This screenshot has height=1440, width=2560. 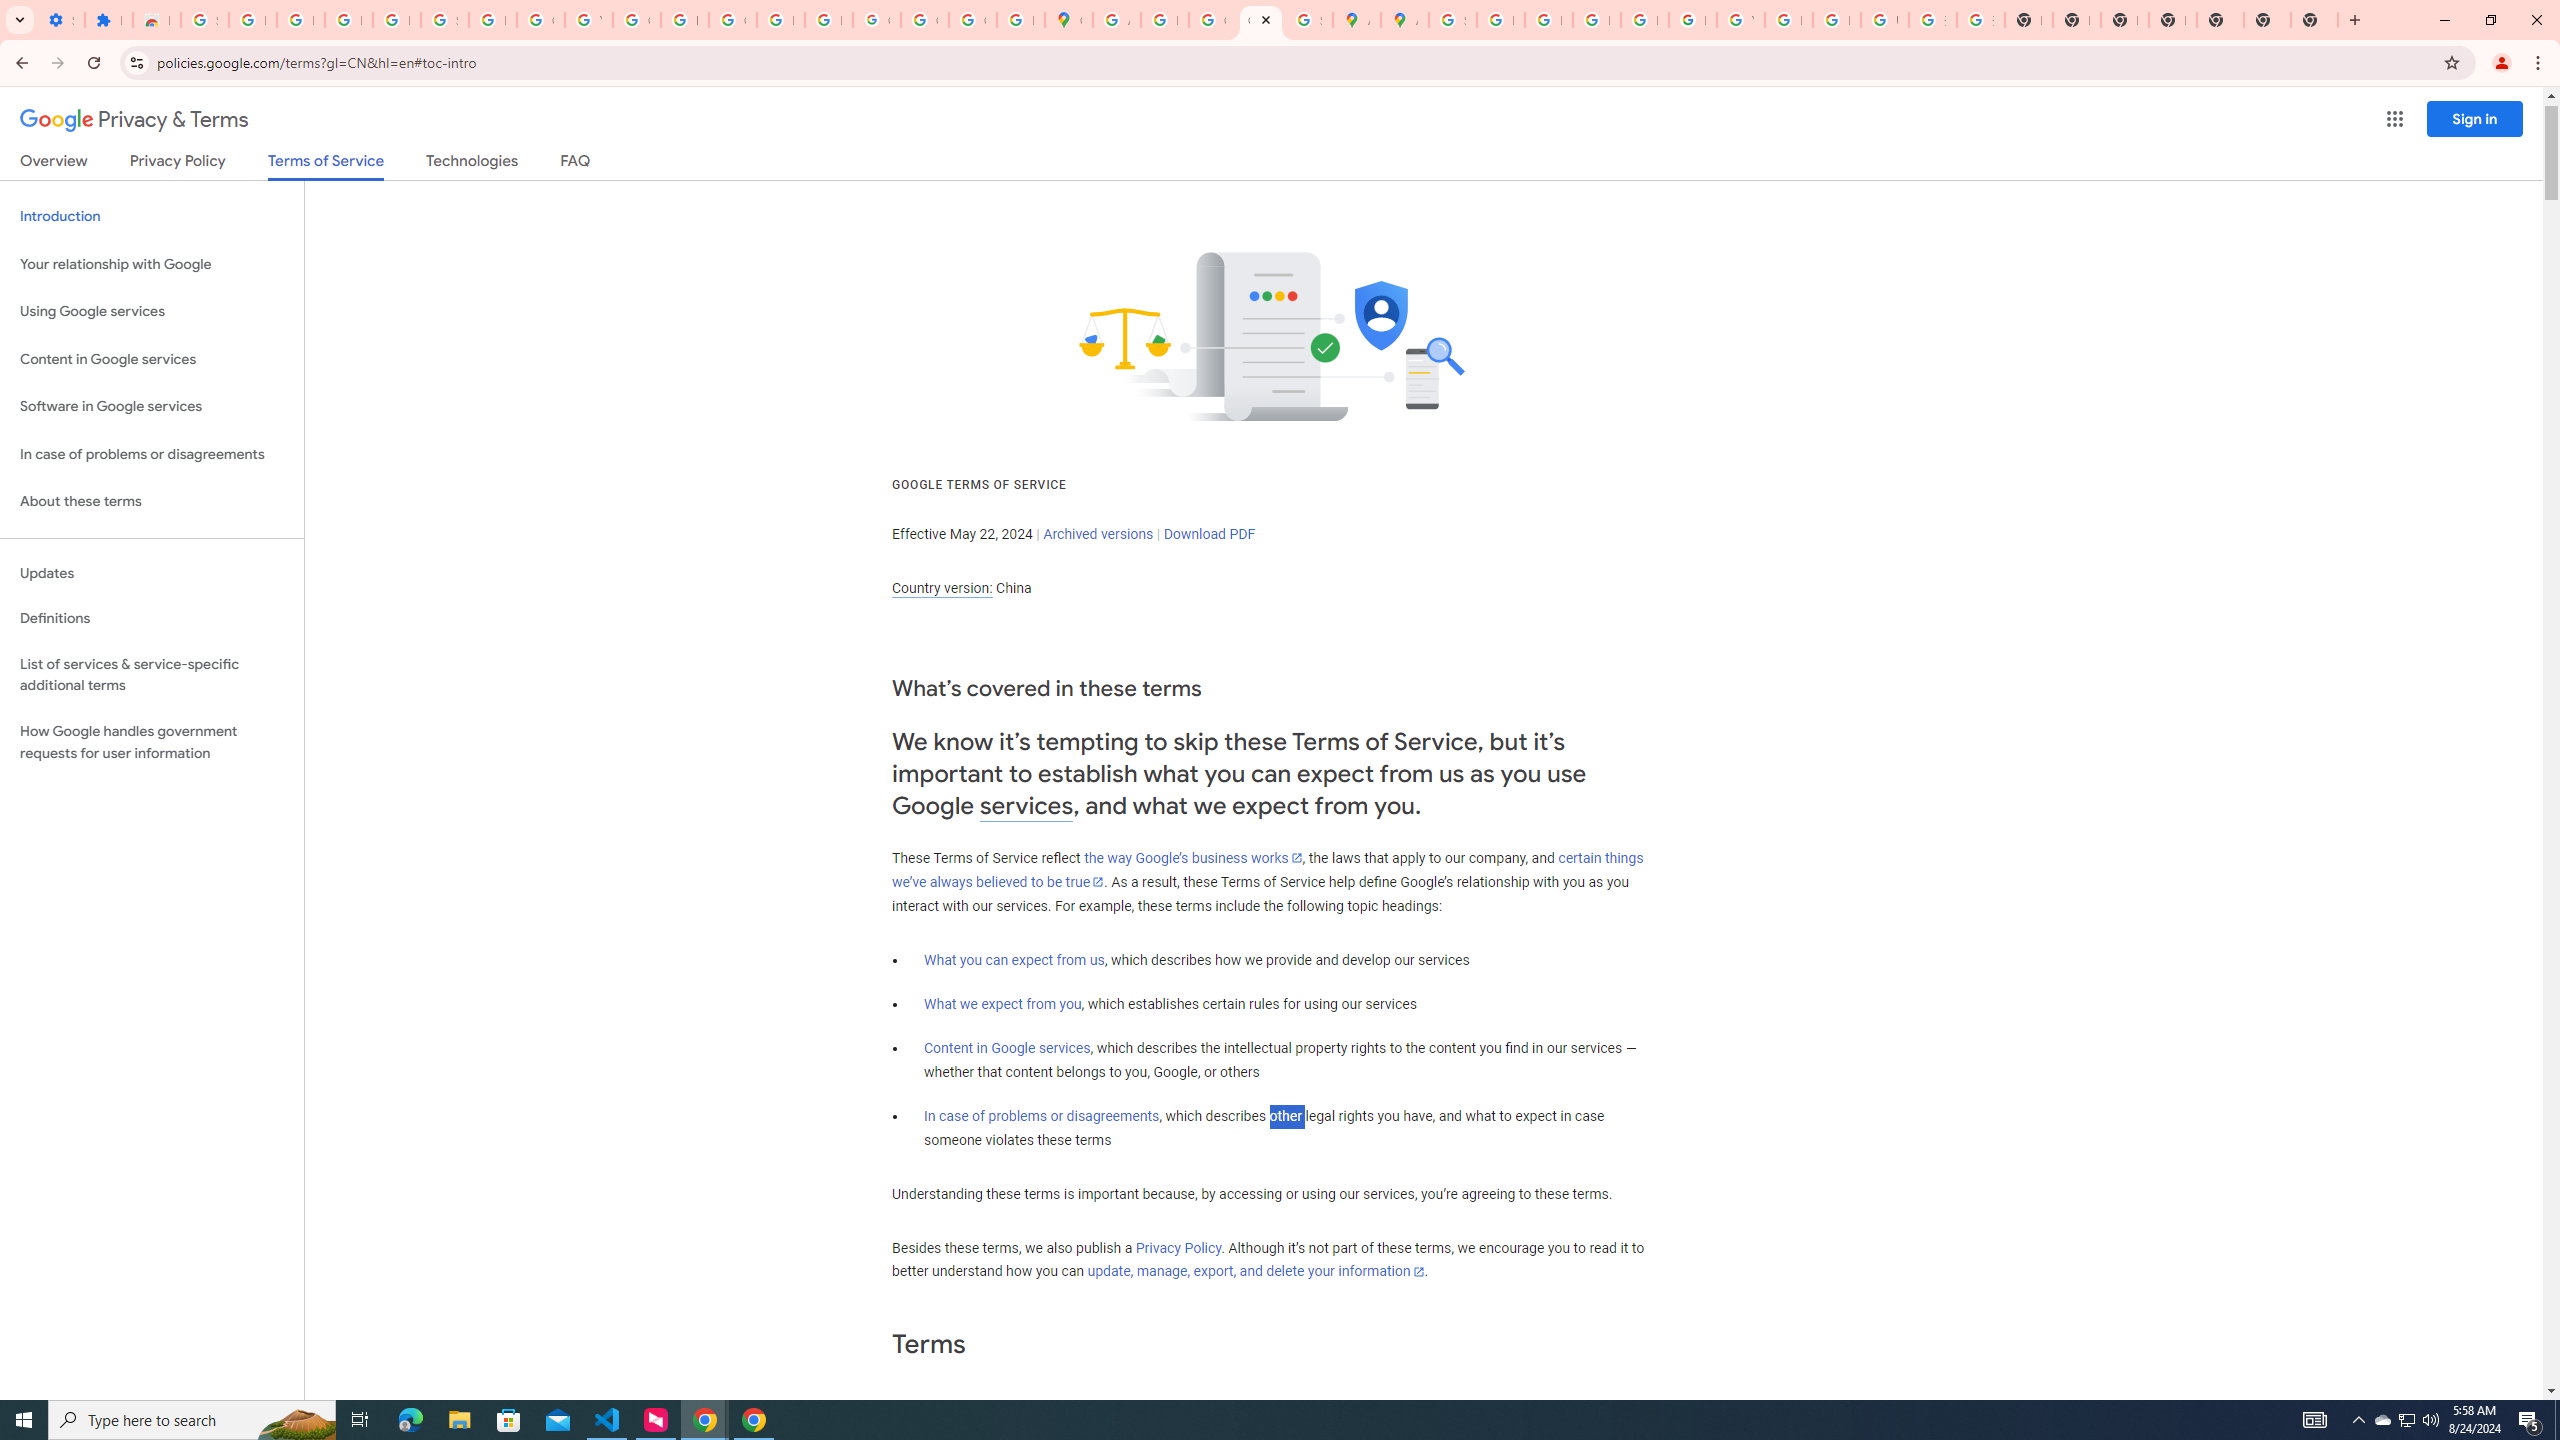 I want to click on Create your Google Account, so click(x=1213, y=20).